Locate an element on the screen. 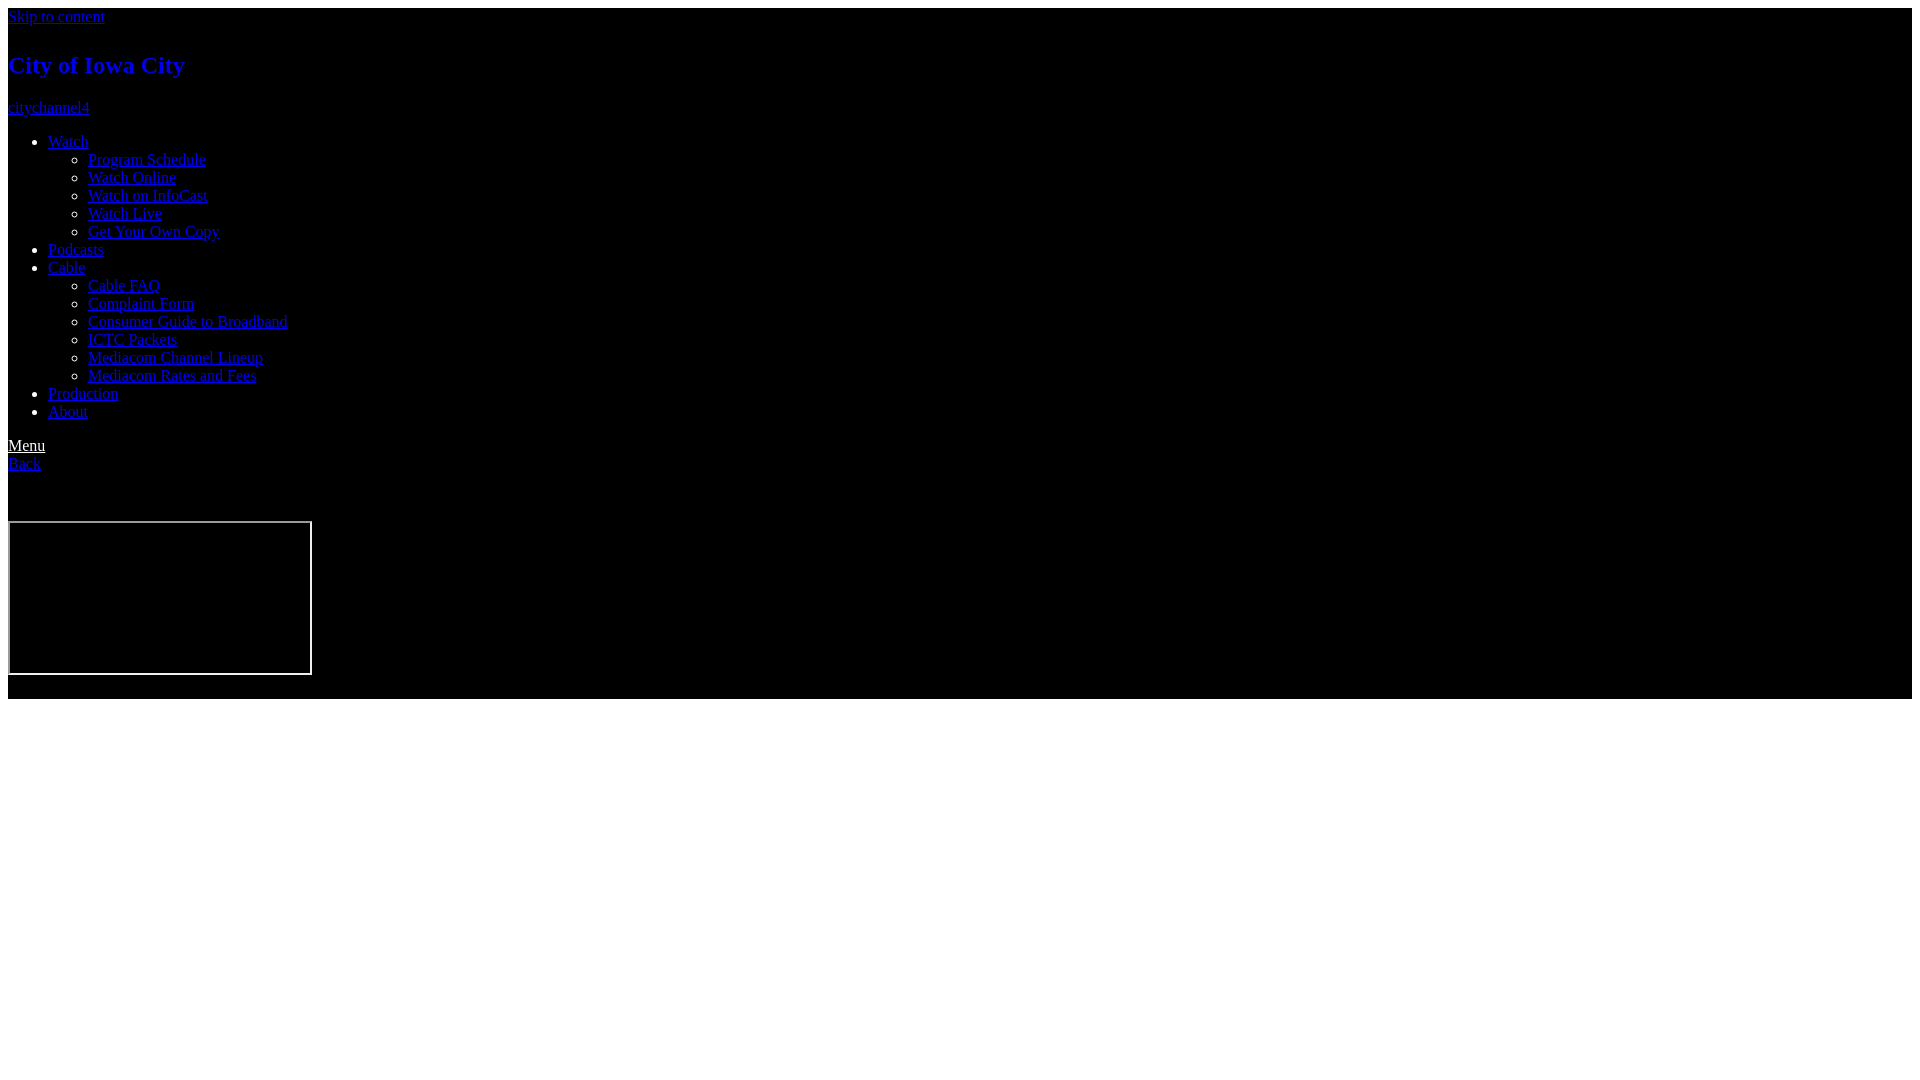  Get Your Own Copy is located at coordinates (154, 230).